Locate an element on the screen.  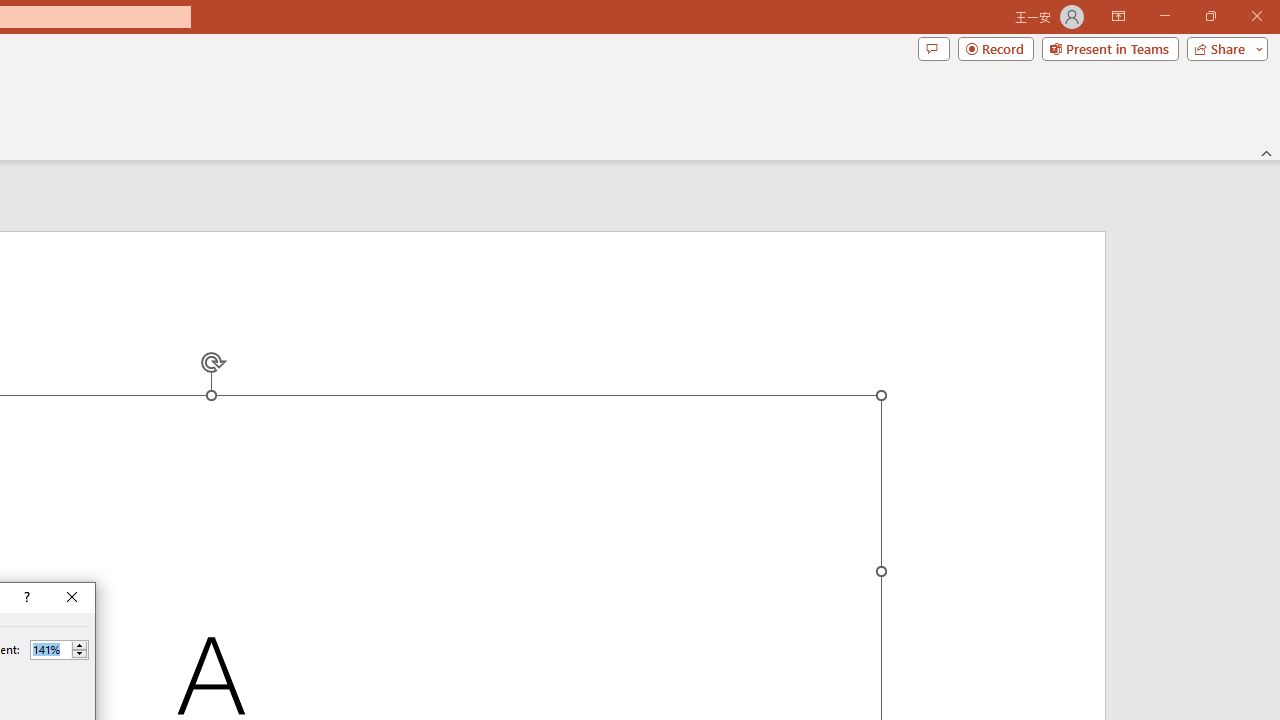
Percent is located at coordinates (50, 649).